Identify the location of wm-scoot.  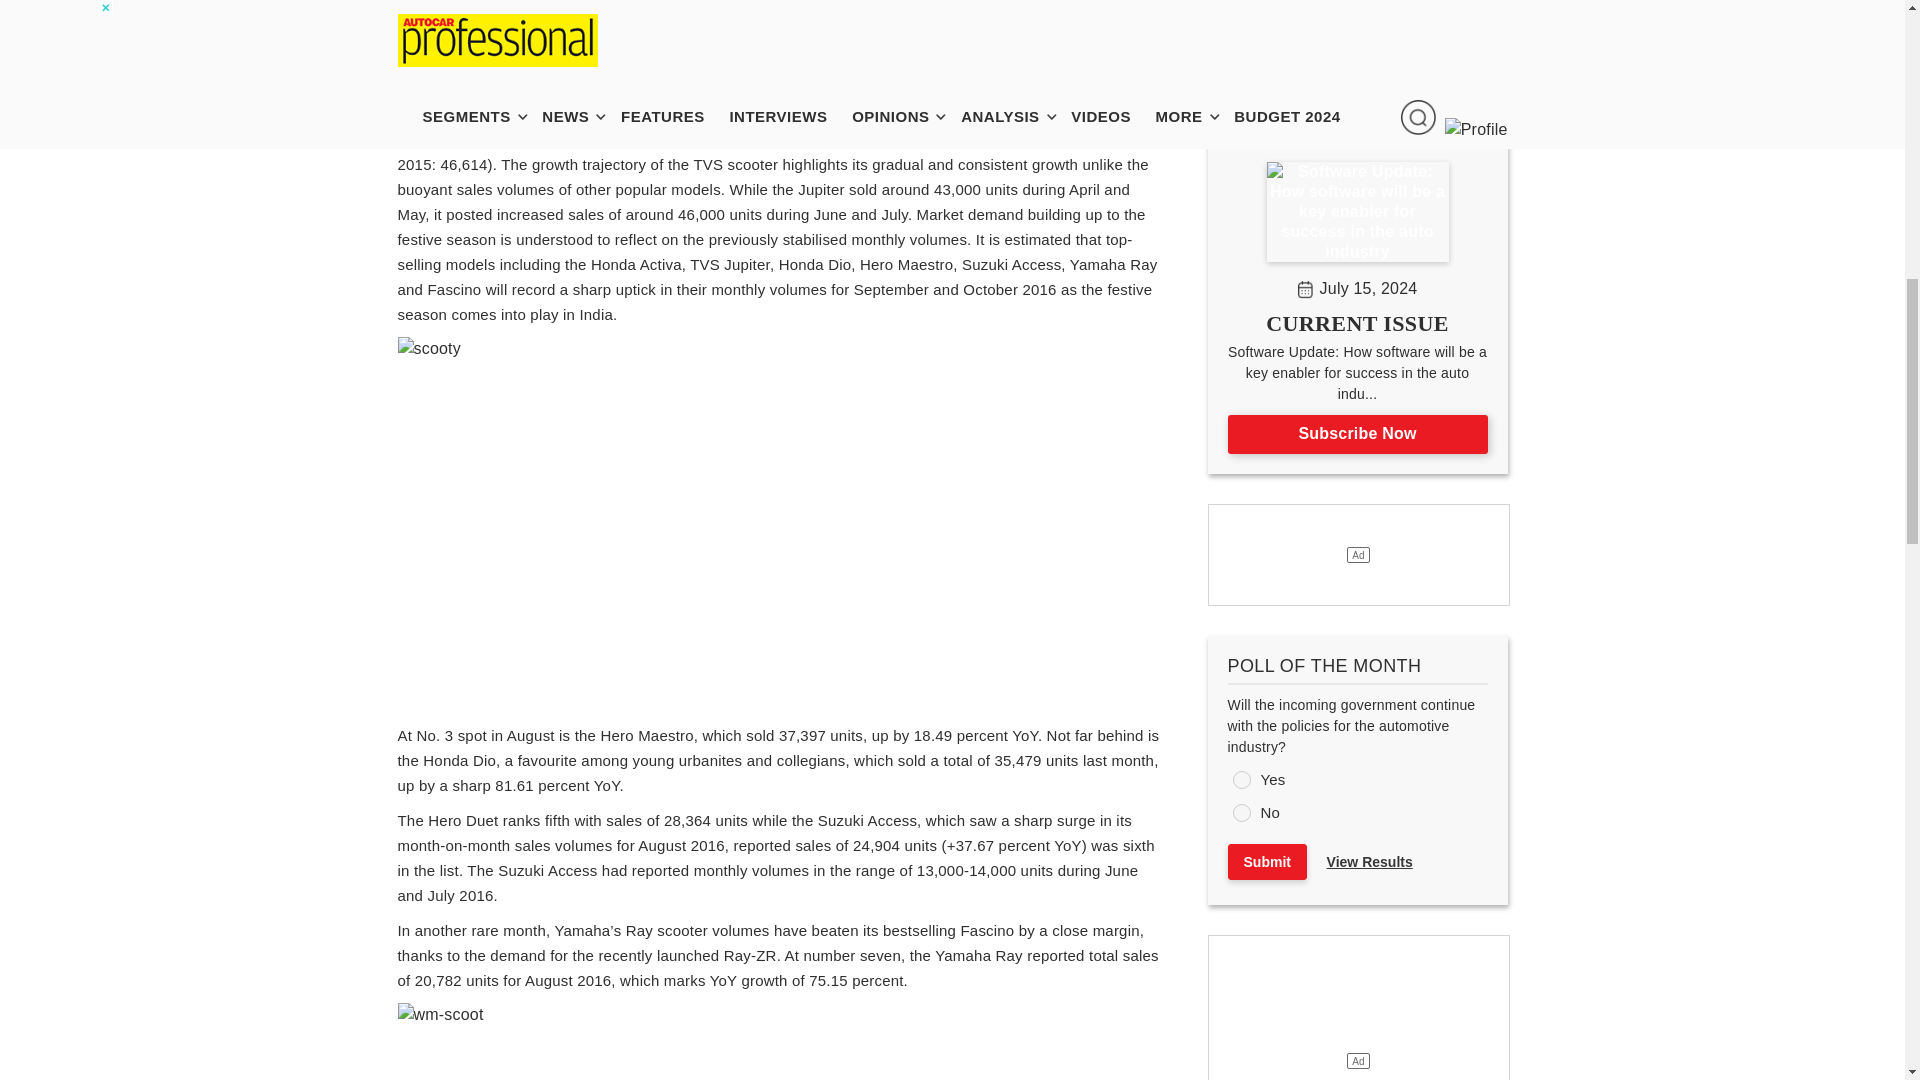
(746, 1042).